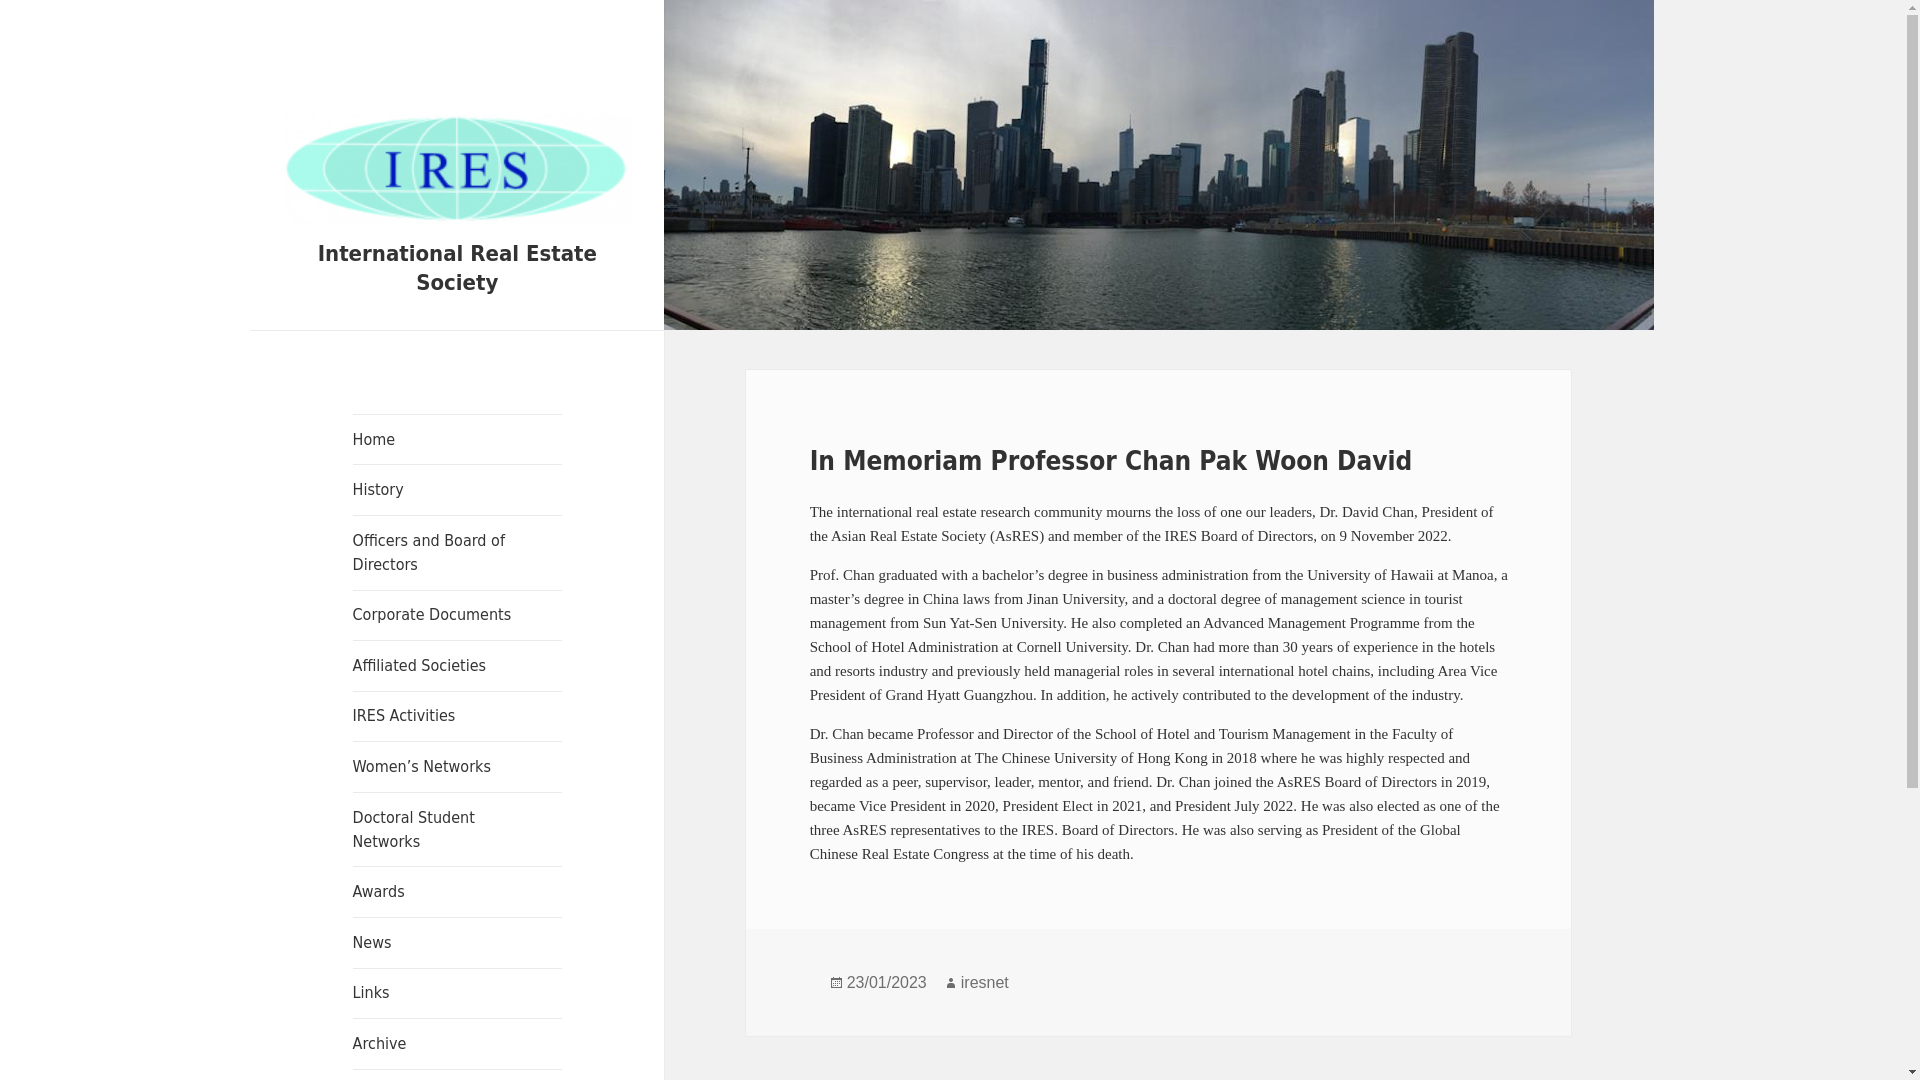 Image resolution: width=1920 pixels, height=1080 pixels. What do you see at coordinates (458, 490) in the screenshot?
I see `History` at bounding box center [458, 490].